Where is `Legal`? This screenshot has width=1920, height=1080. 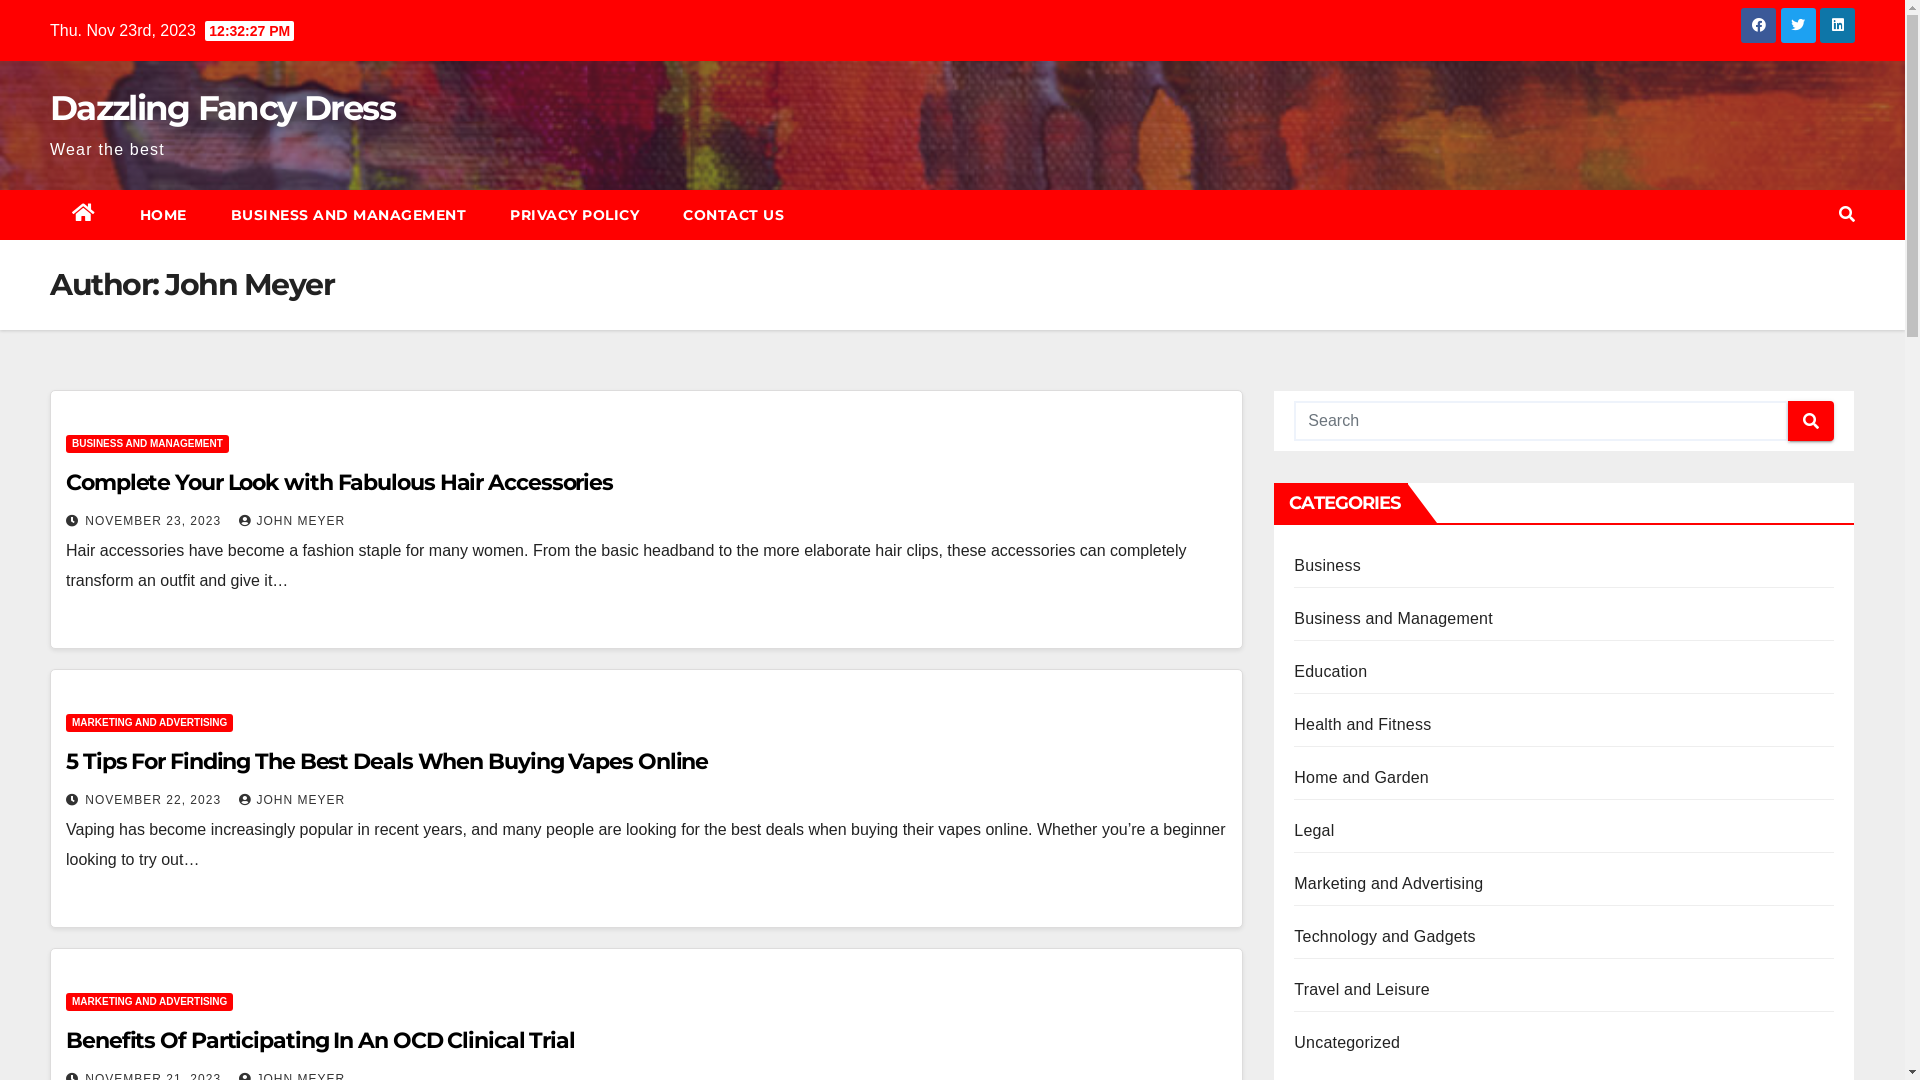
Legal is located at coordinates (1314, 830).